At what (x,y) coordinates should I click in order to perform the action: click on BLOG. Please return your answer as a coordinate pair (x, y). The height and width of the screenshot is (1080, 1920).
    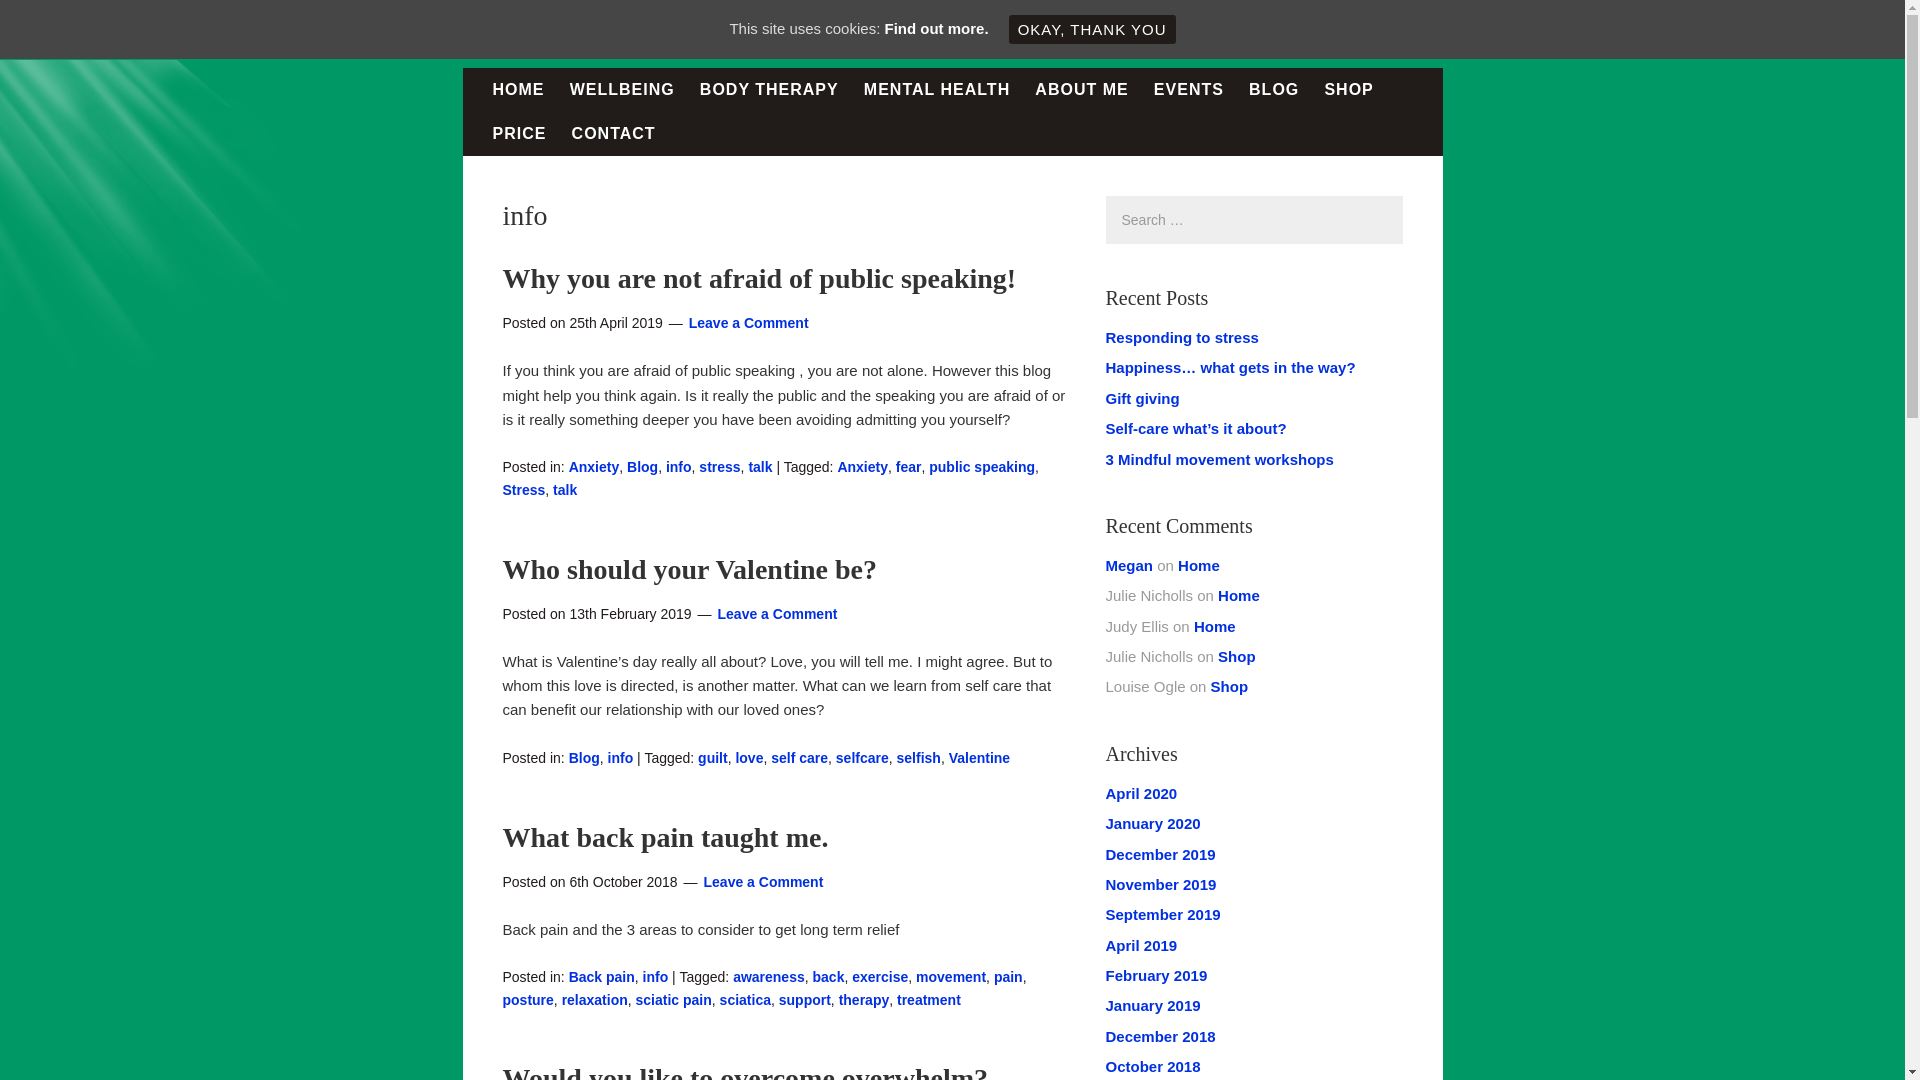
    Looking at the image, I should click on (1274, 90).